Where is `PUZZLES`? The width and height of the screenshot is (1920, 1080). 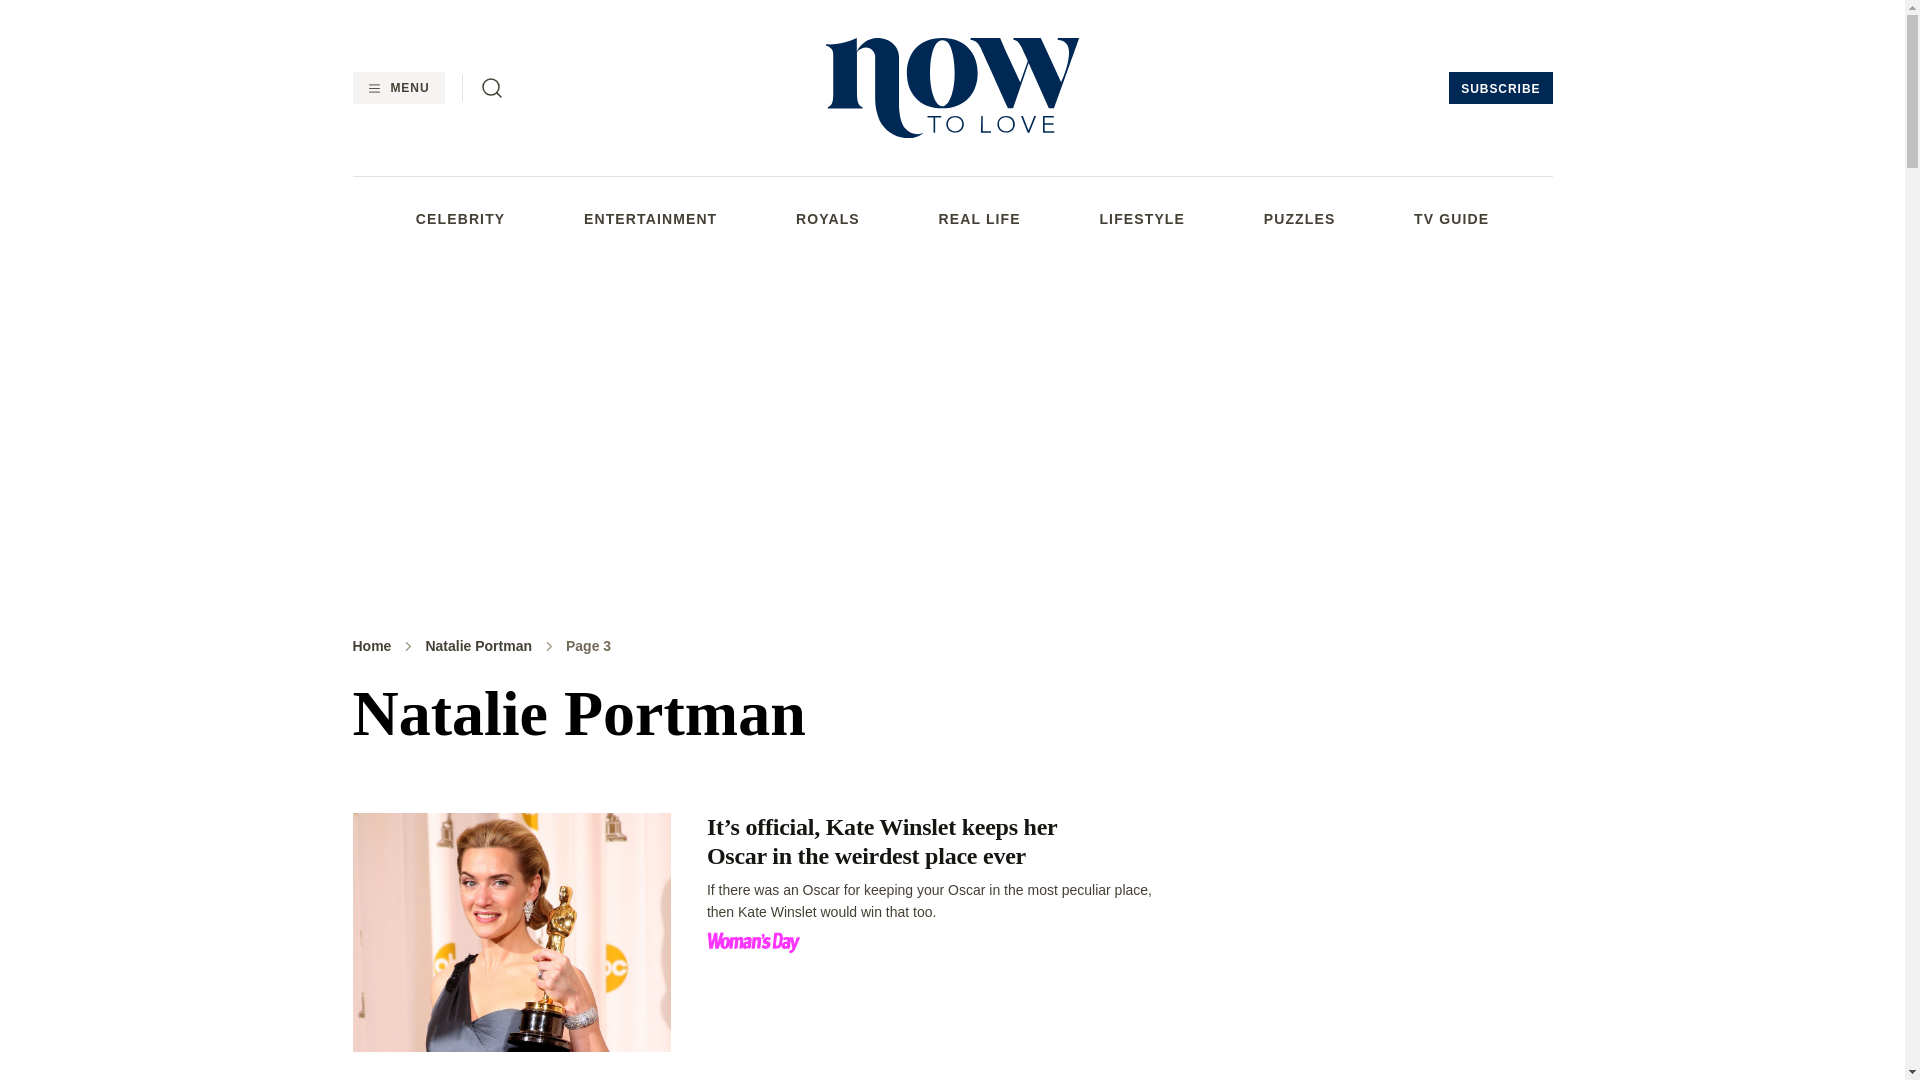
PUZZLES is located at coordinates (1300, 218).